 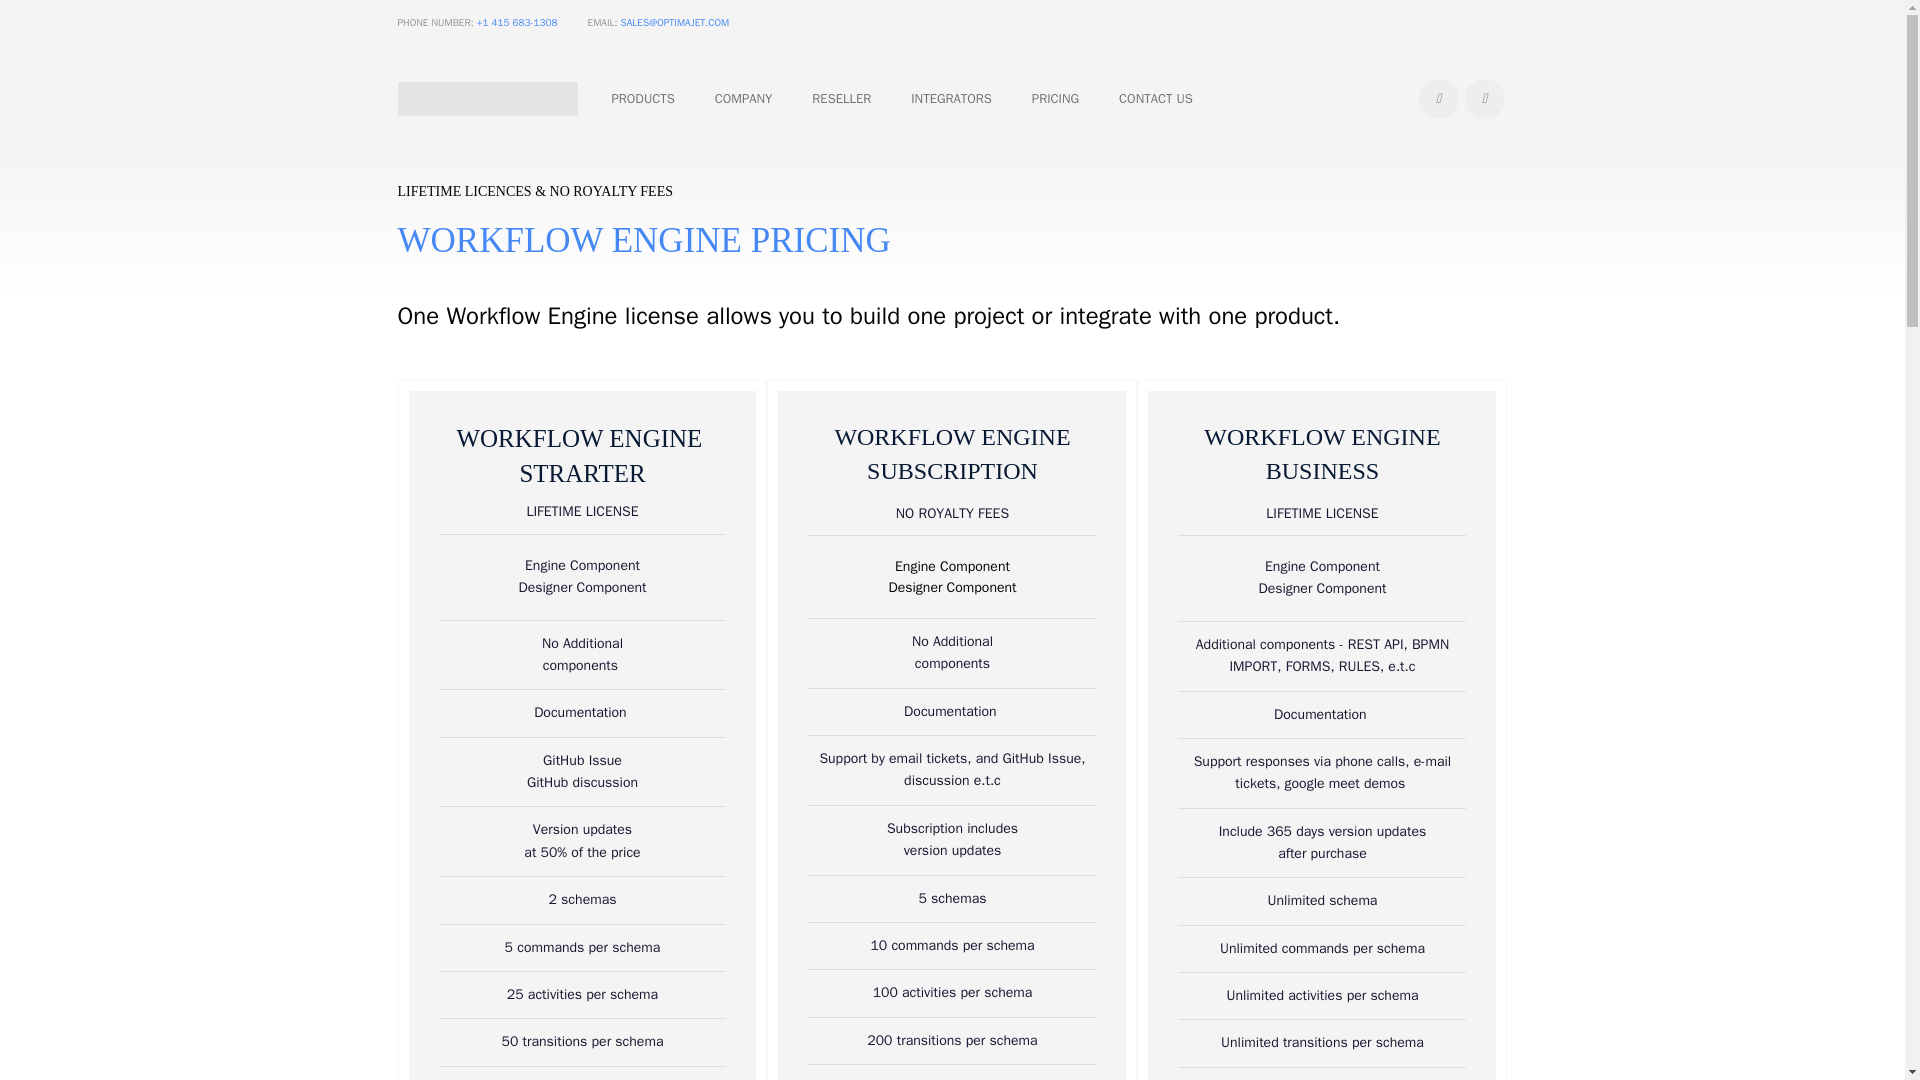 What do you see at coordinates (1056, 99) in the screenshot?
I see `PRICING` at bounding box center [1056, 99].